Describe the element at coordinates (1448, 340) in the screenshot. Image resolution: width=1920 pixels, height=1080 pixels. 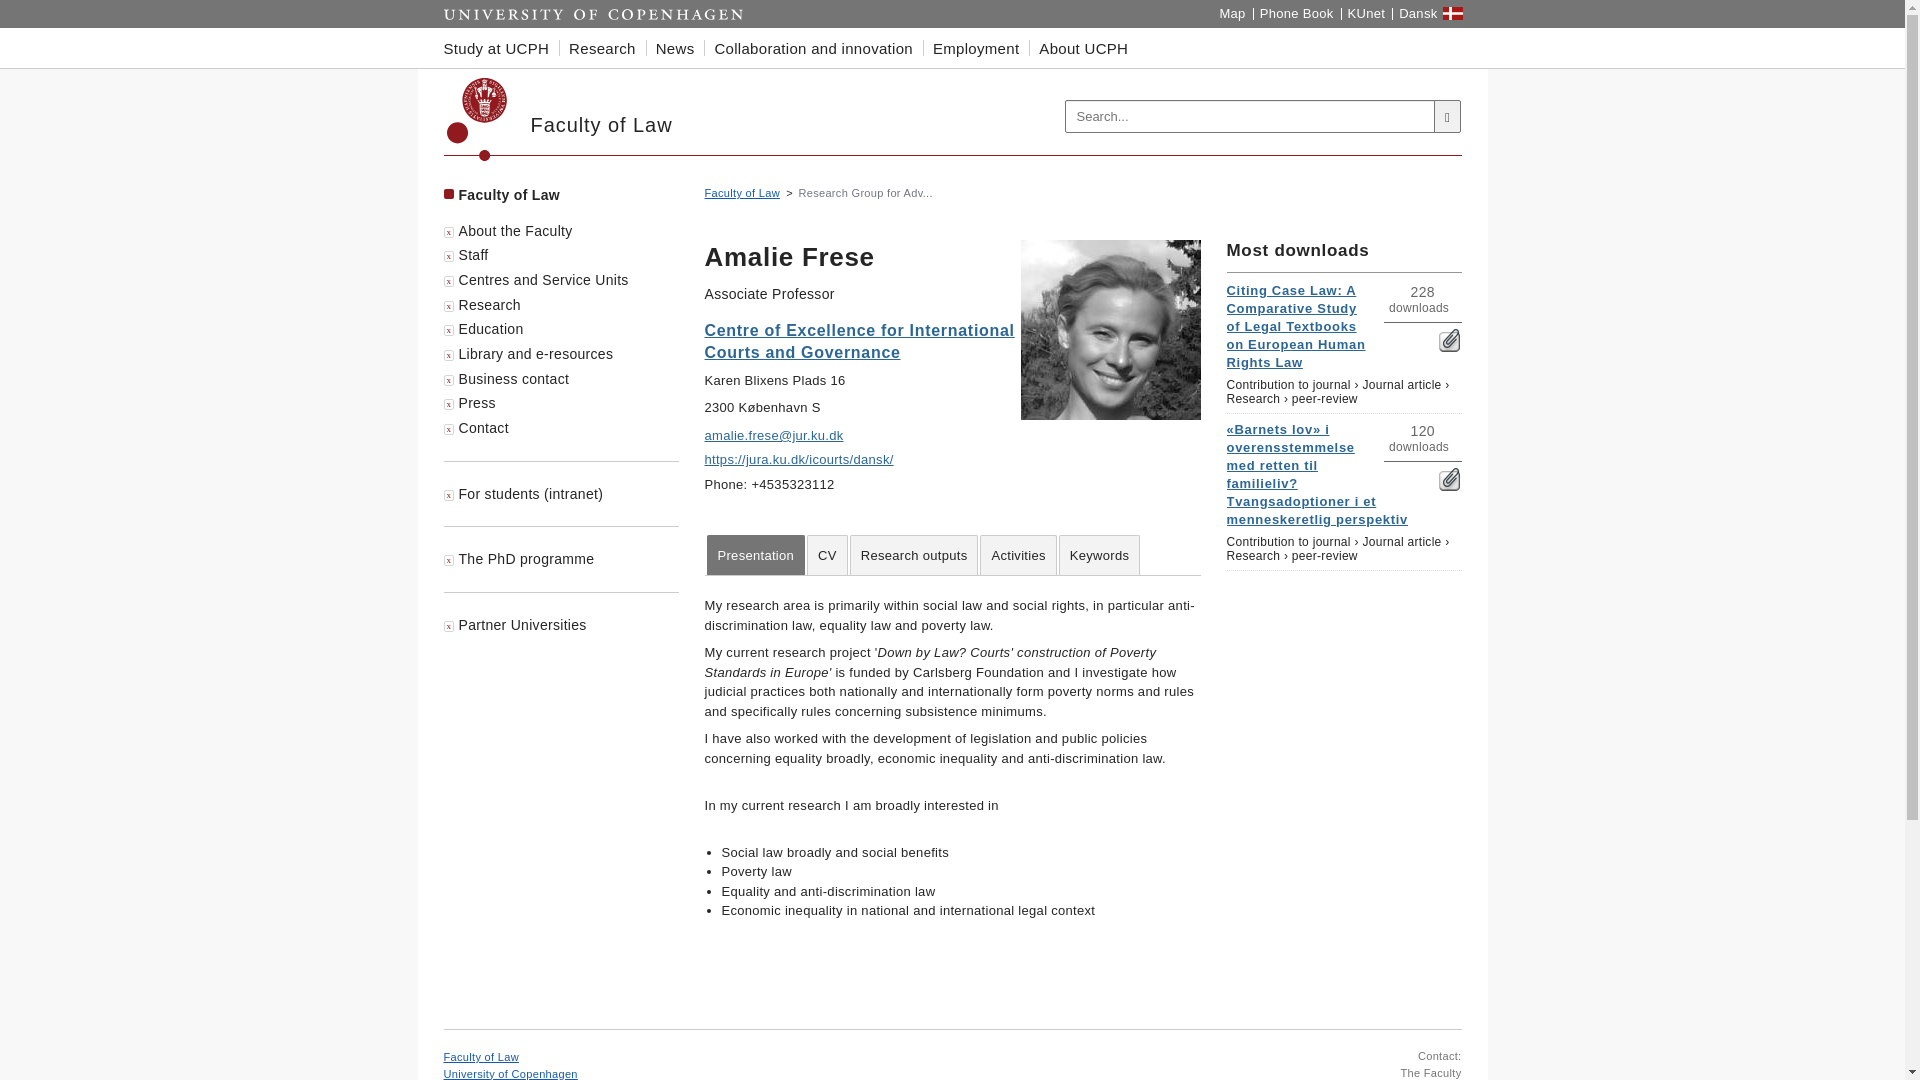
I see `1` at that location.